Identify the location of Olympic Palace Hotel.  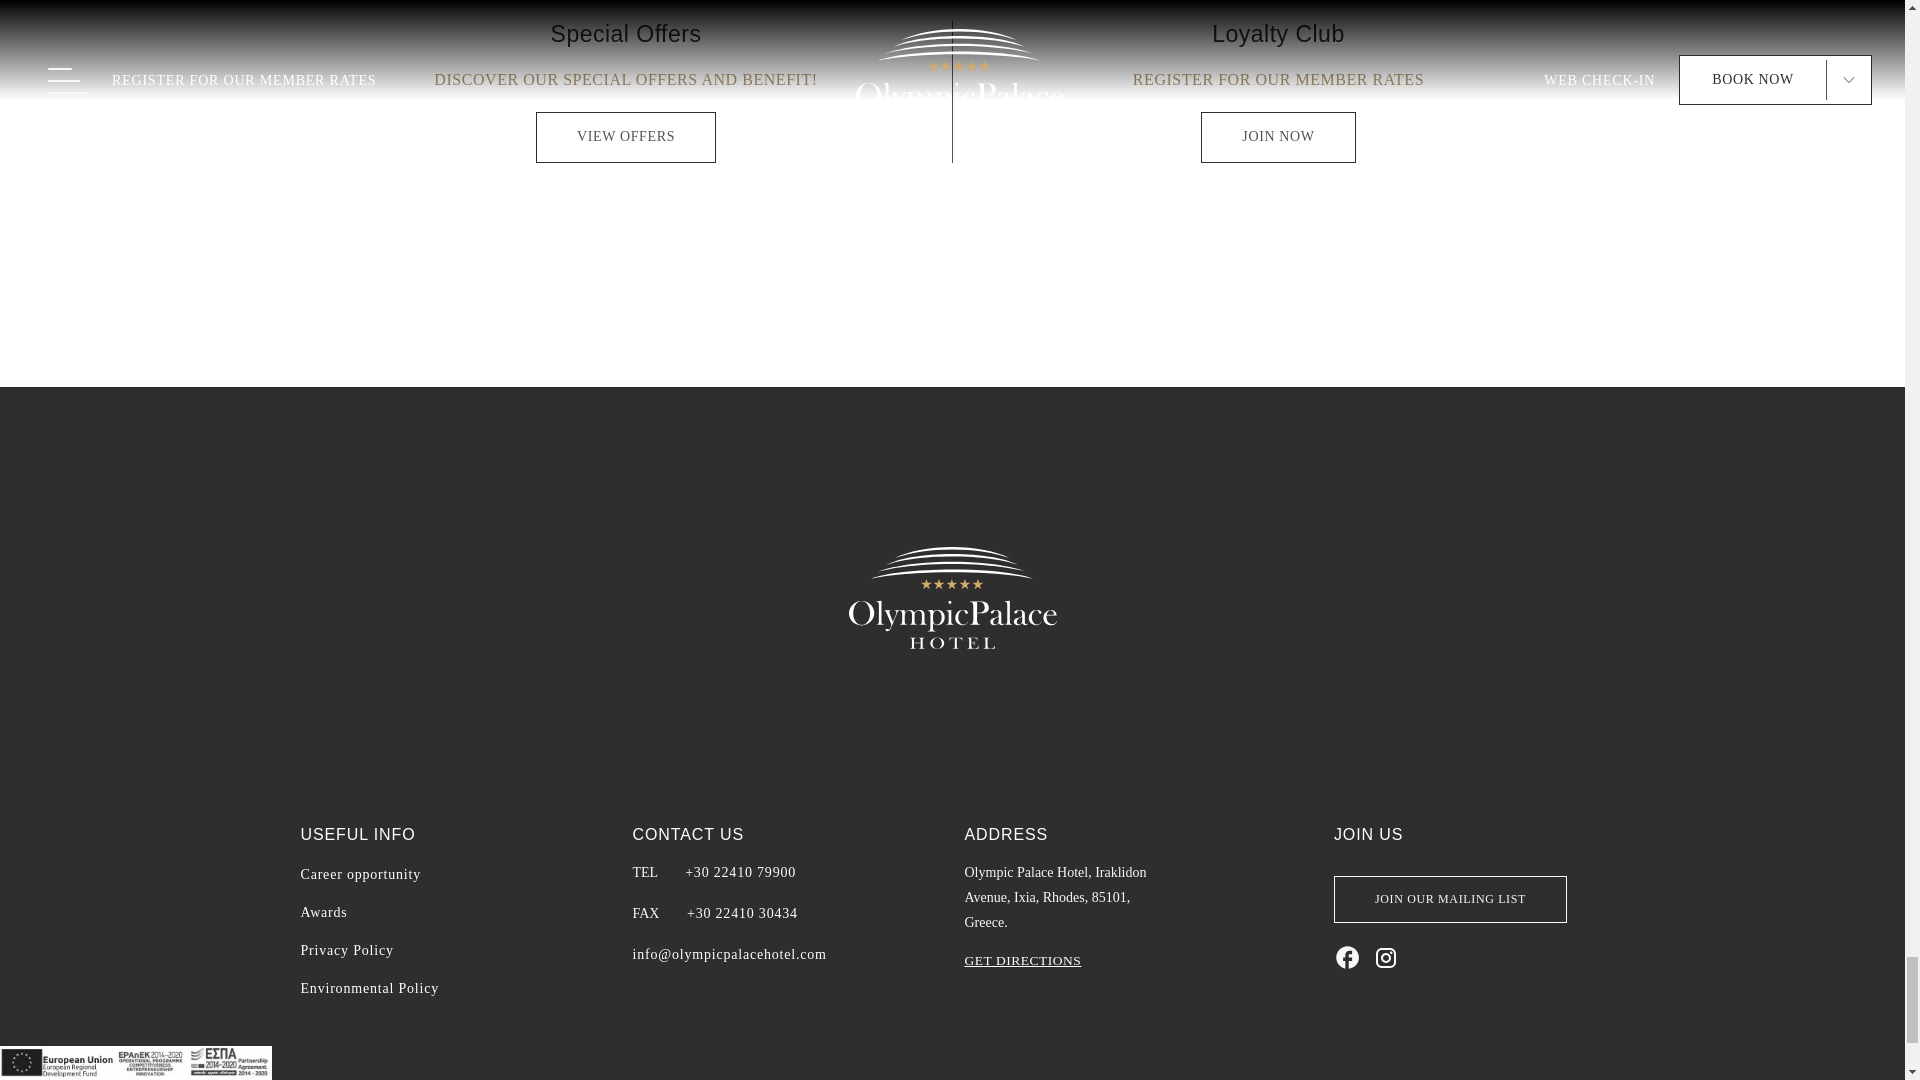
(952, 596).